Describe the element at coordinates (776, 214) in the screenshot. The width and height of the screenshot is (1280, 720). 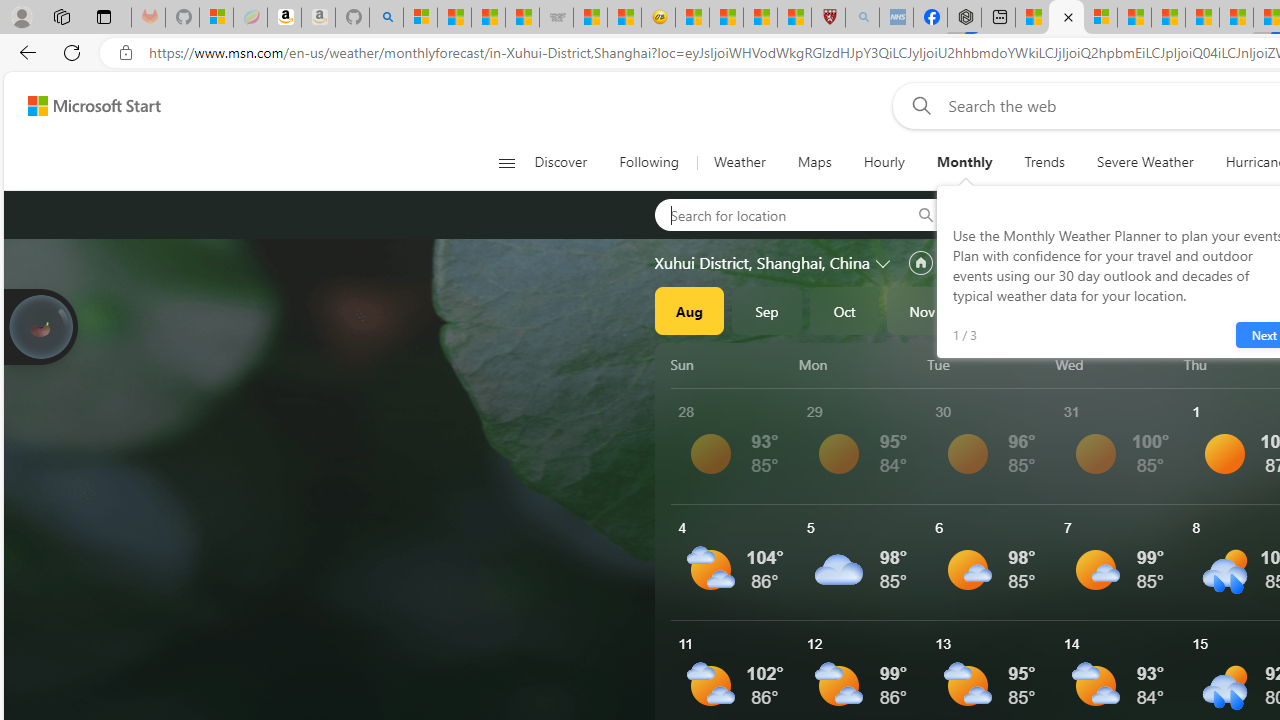
I see `Search for location` at that location.